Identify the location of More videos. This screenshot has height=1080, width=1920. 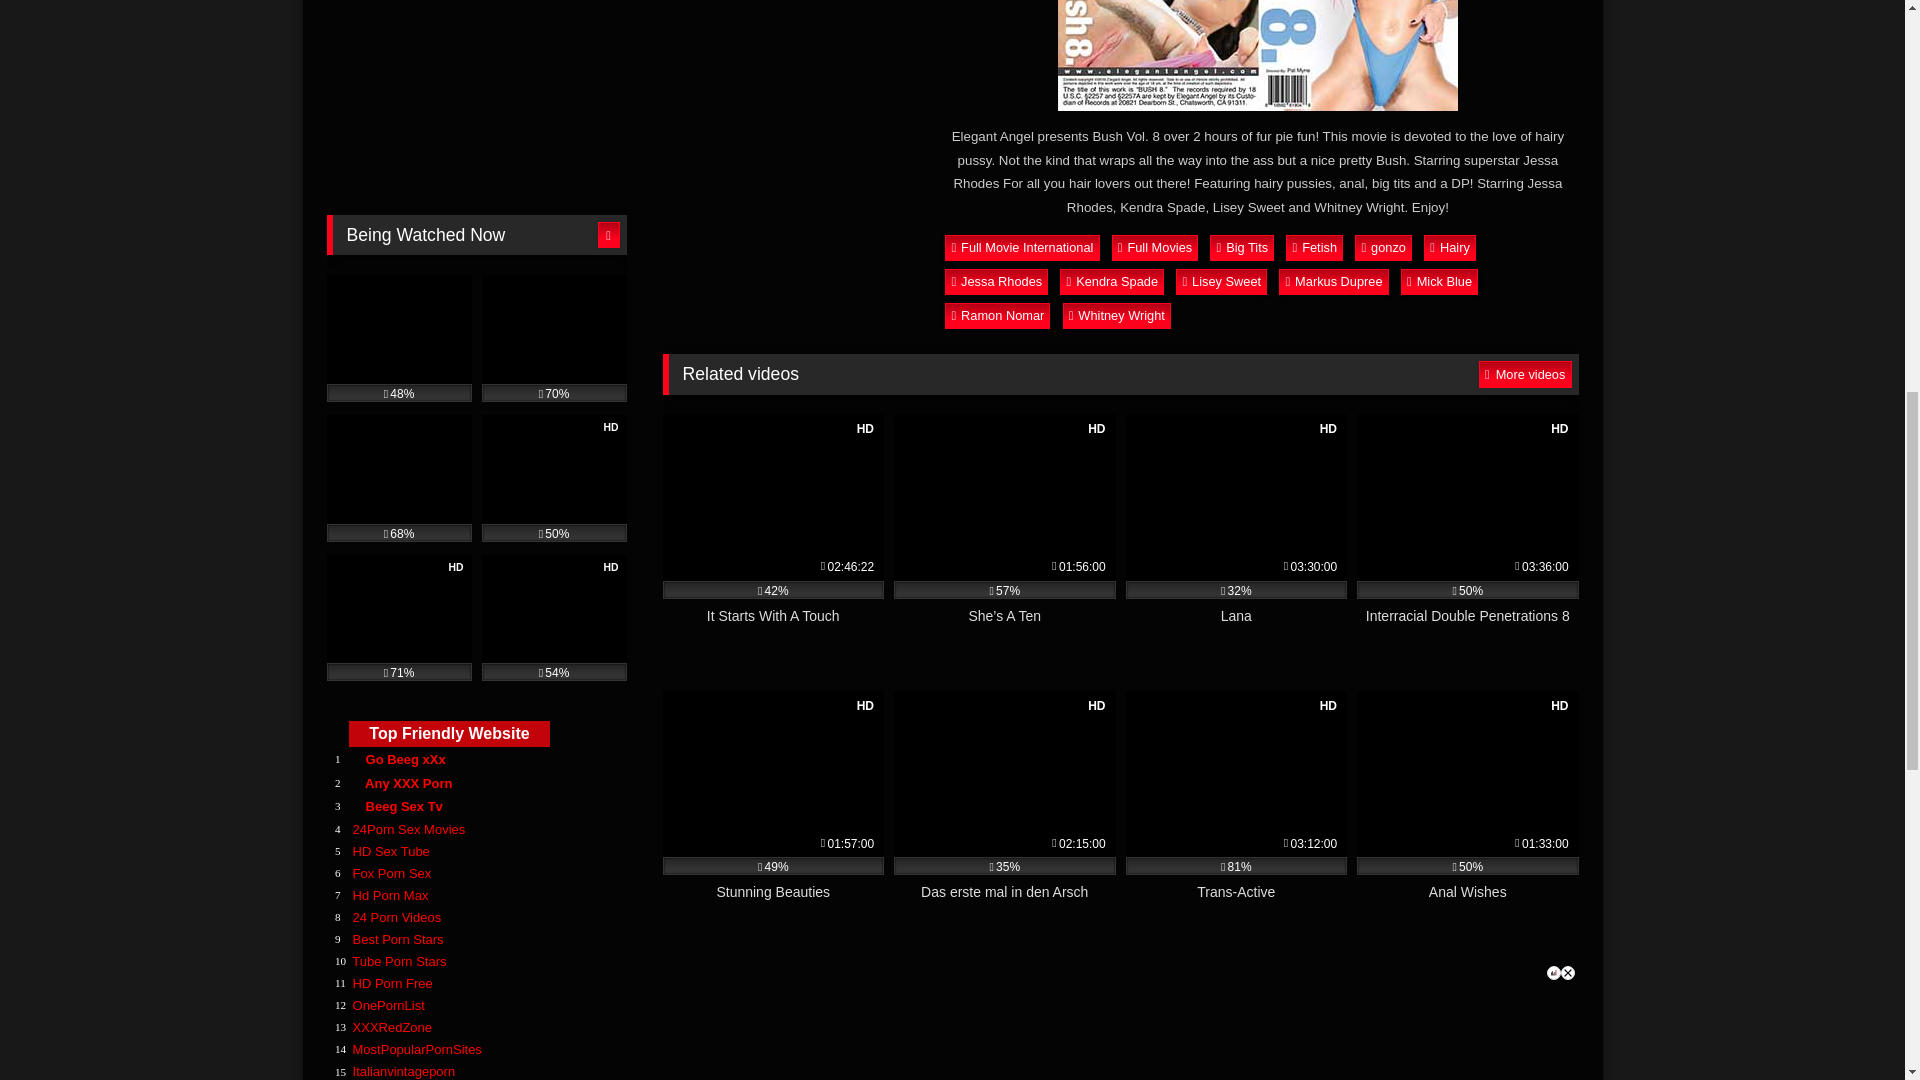
(1525, 706).